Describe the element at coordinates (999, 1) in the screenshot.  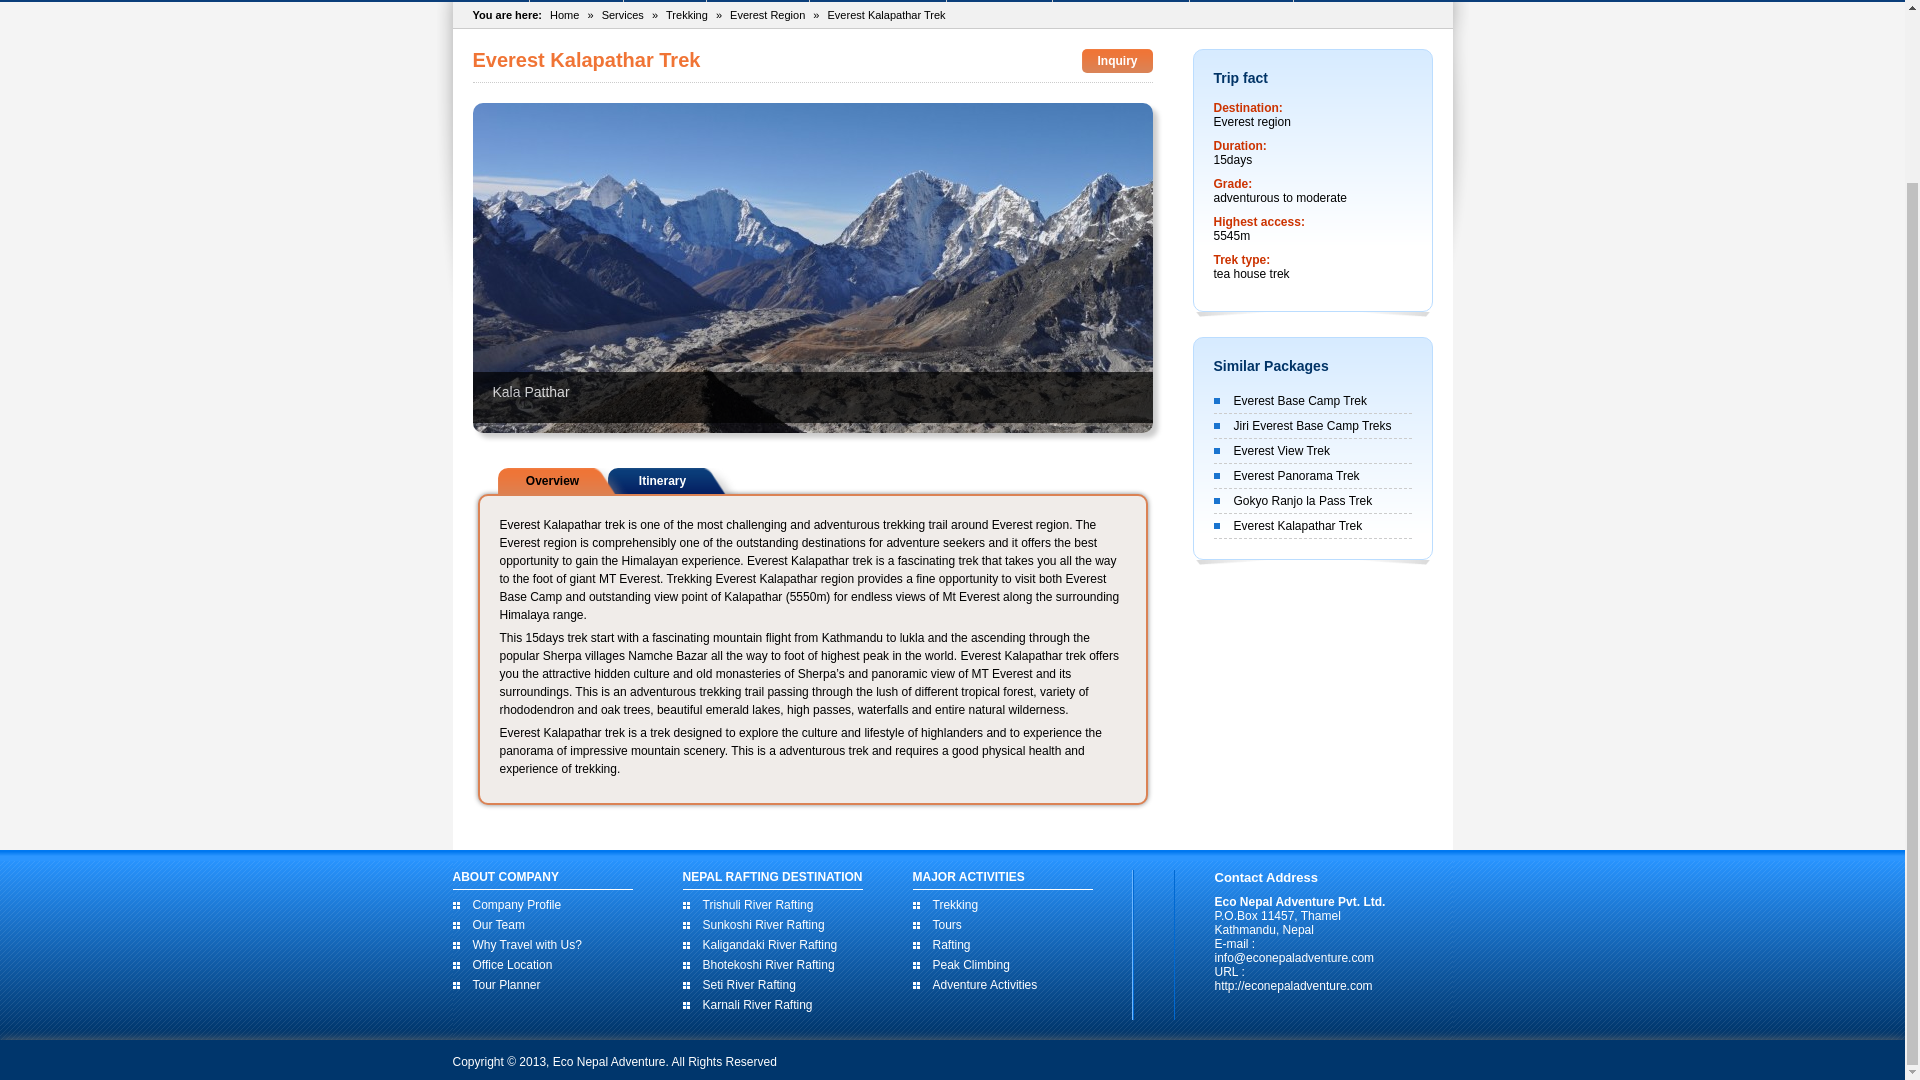
I see `TICKETING` at that location.